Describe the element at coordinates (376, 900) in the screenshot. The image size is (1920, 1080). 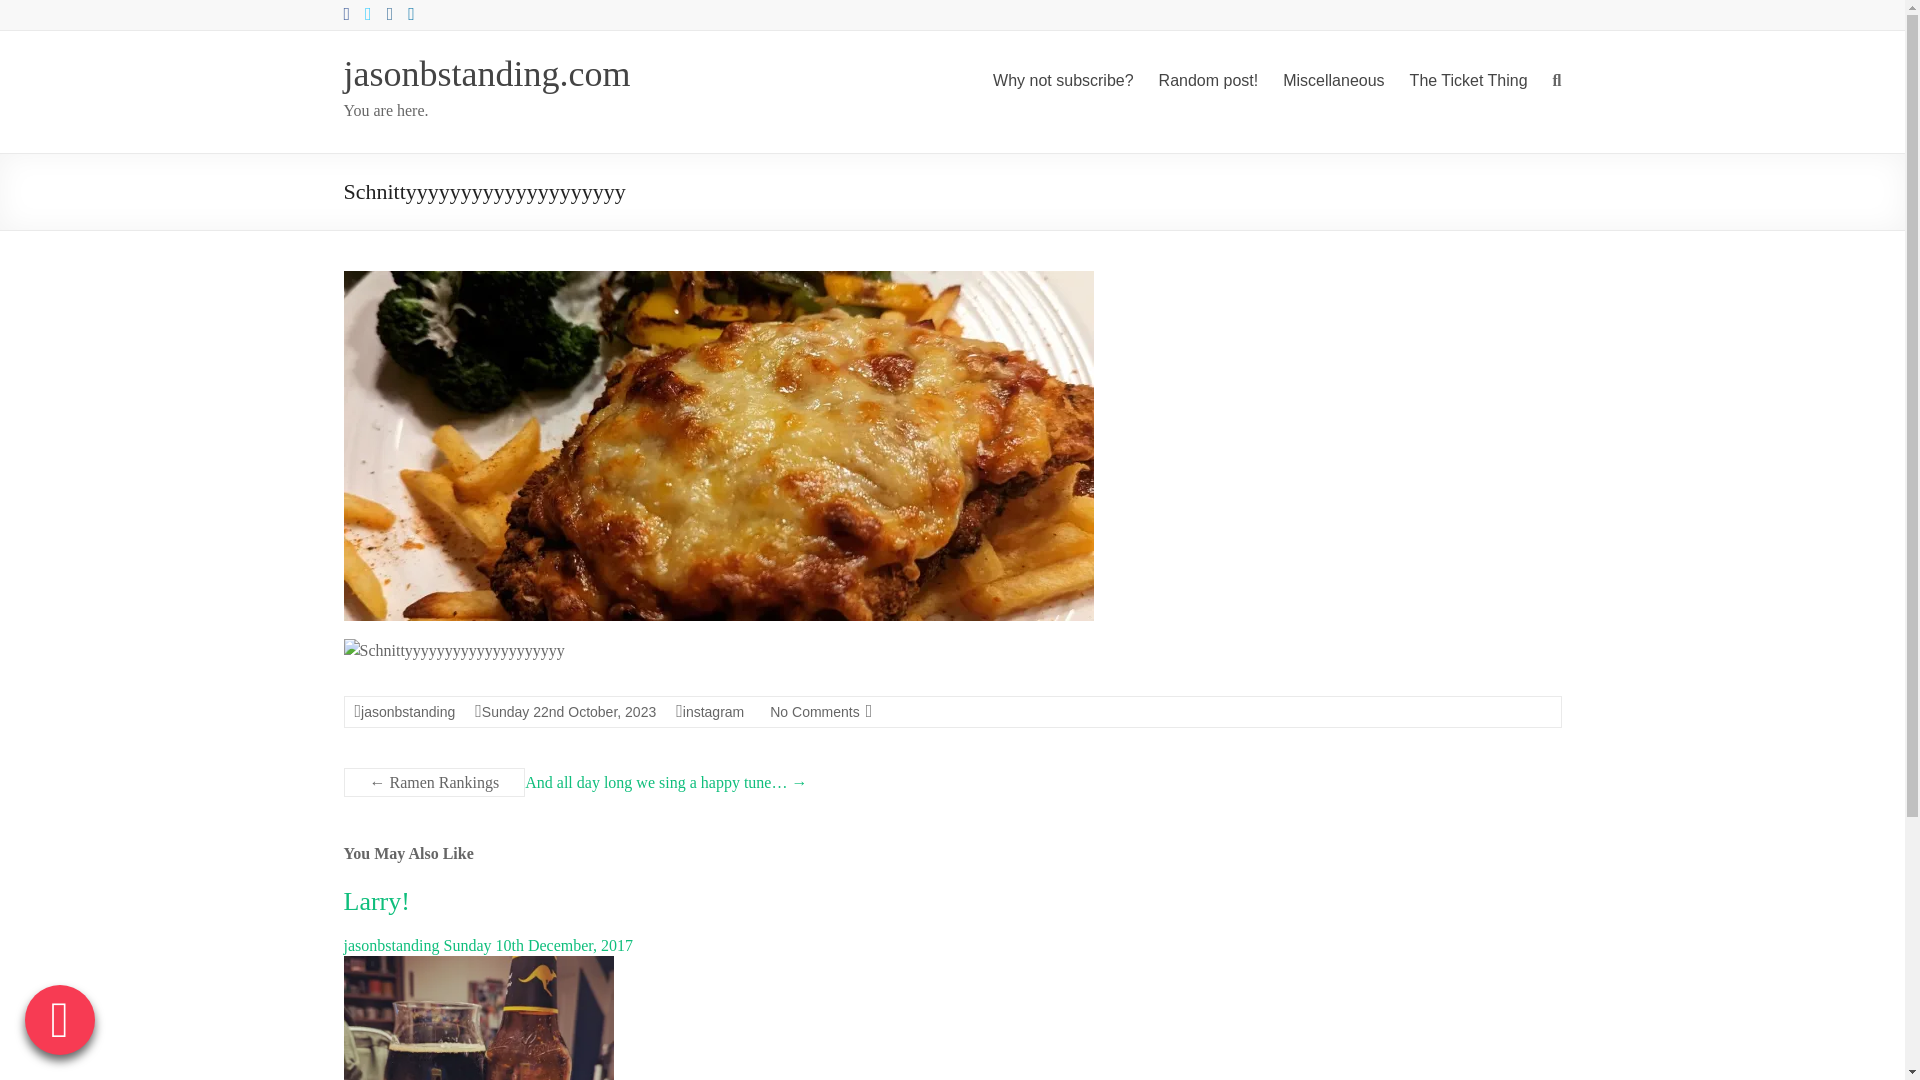
I see `Larry!` at that location.